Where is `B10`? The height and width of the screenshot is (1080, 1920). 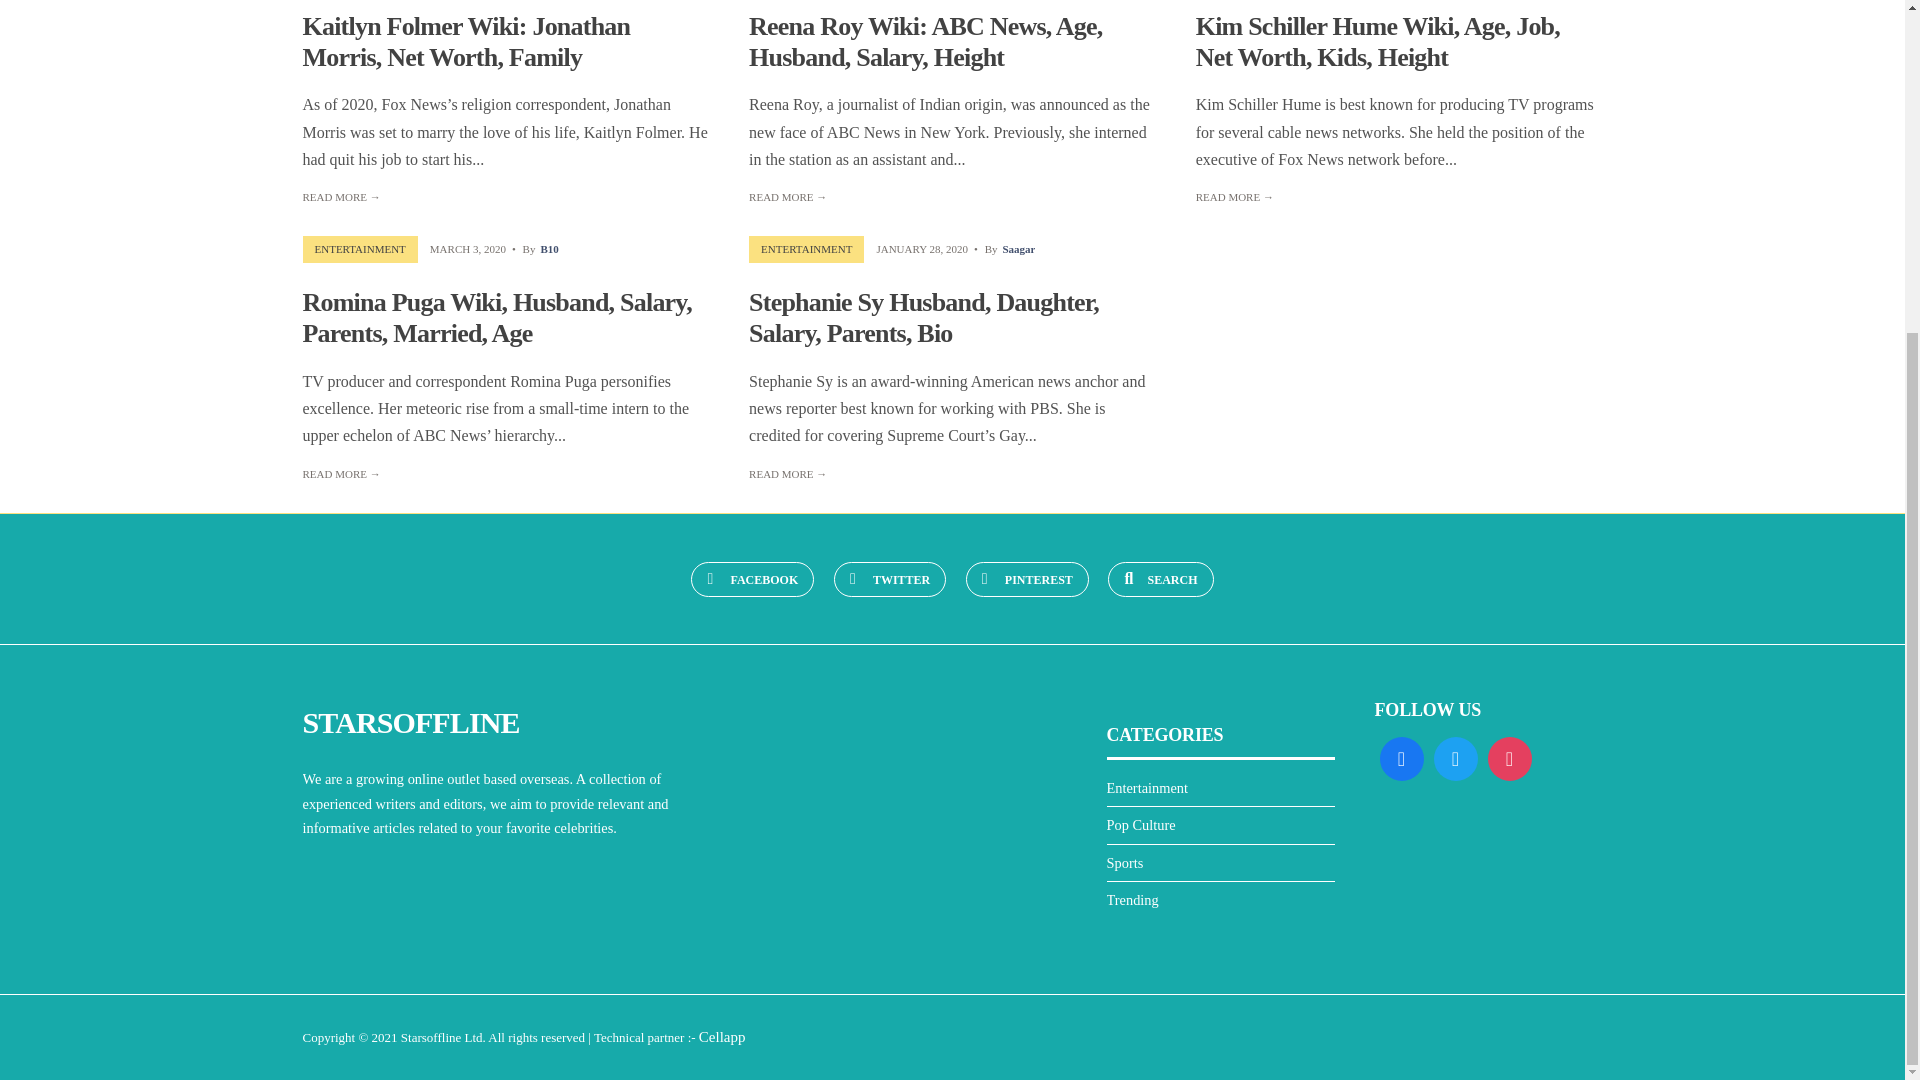
B10 is located at coordinates (548, 248).